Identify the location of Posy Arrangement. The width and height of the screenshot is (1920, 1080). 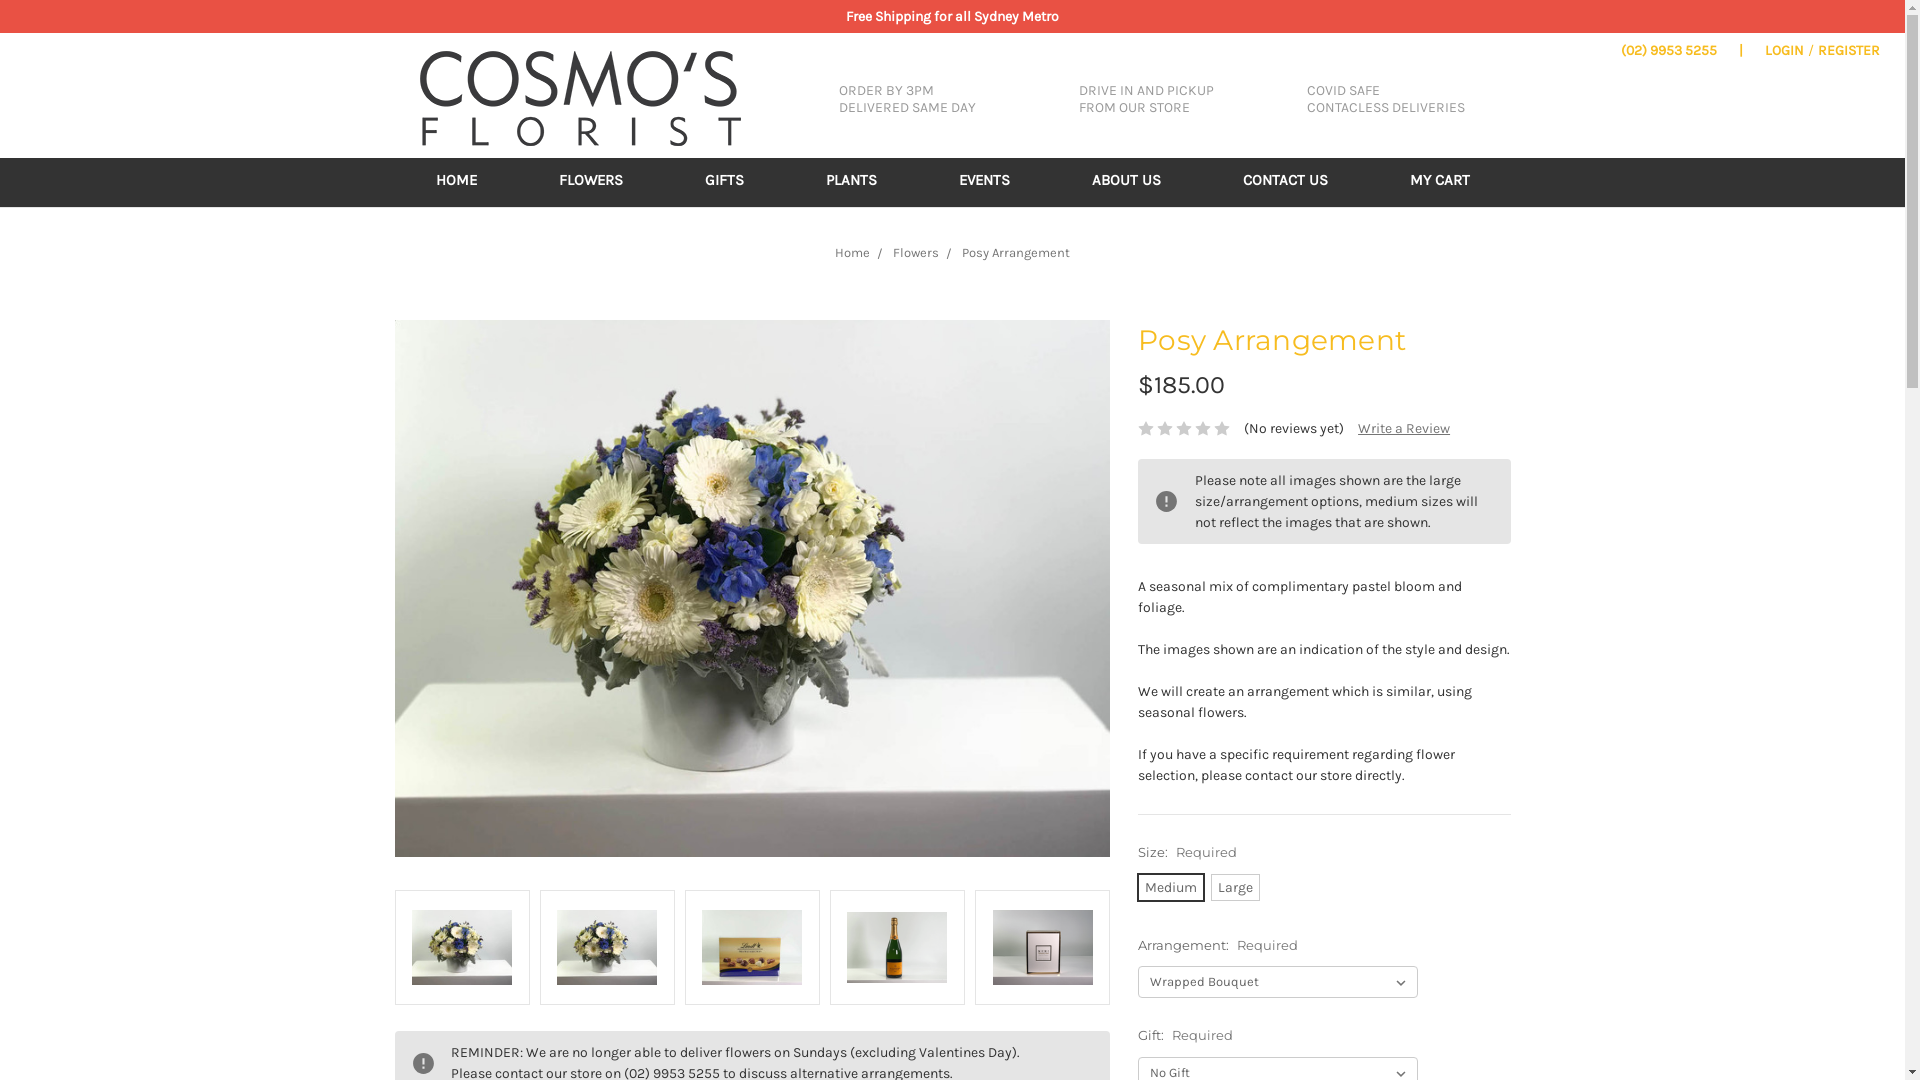
(1016, 252).